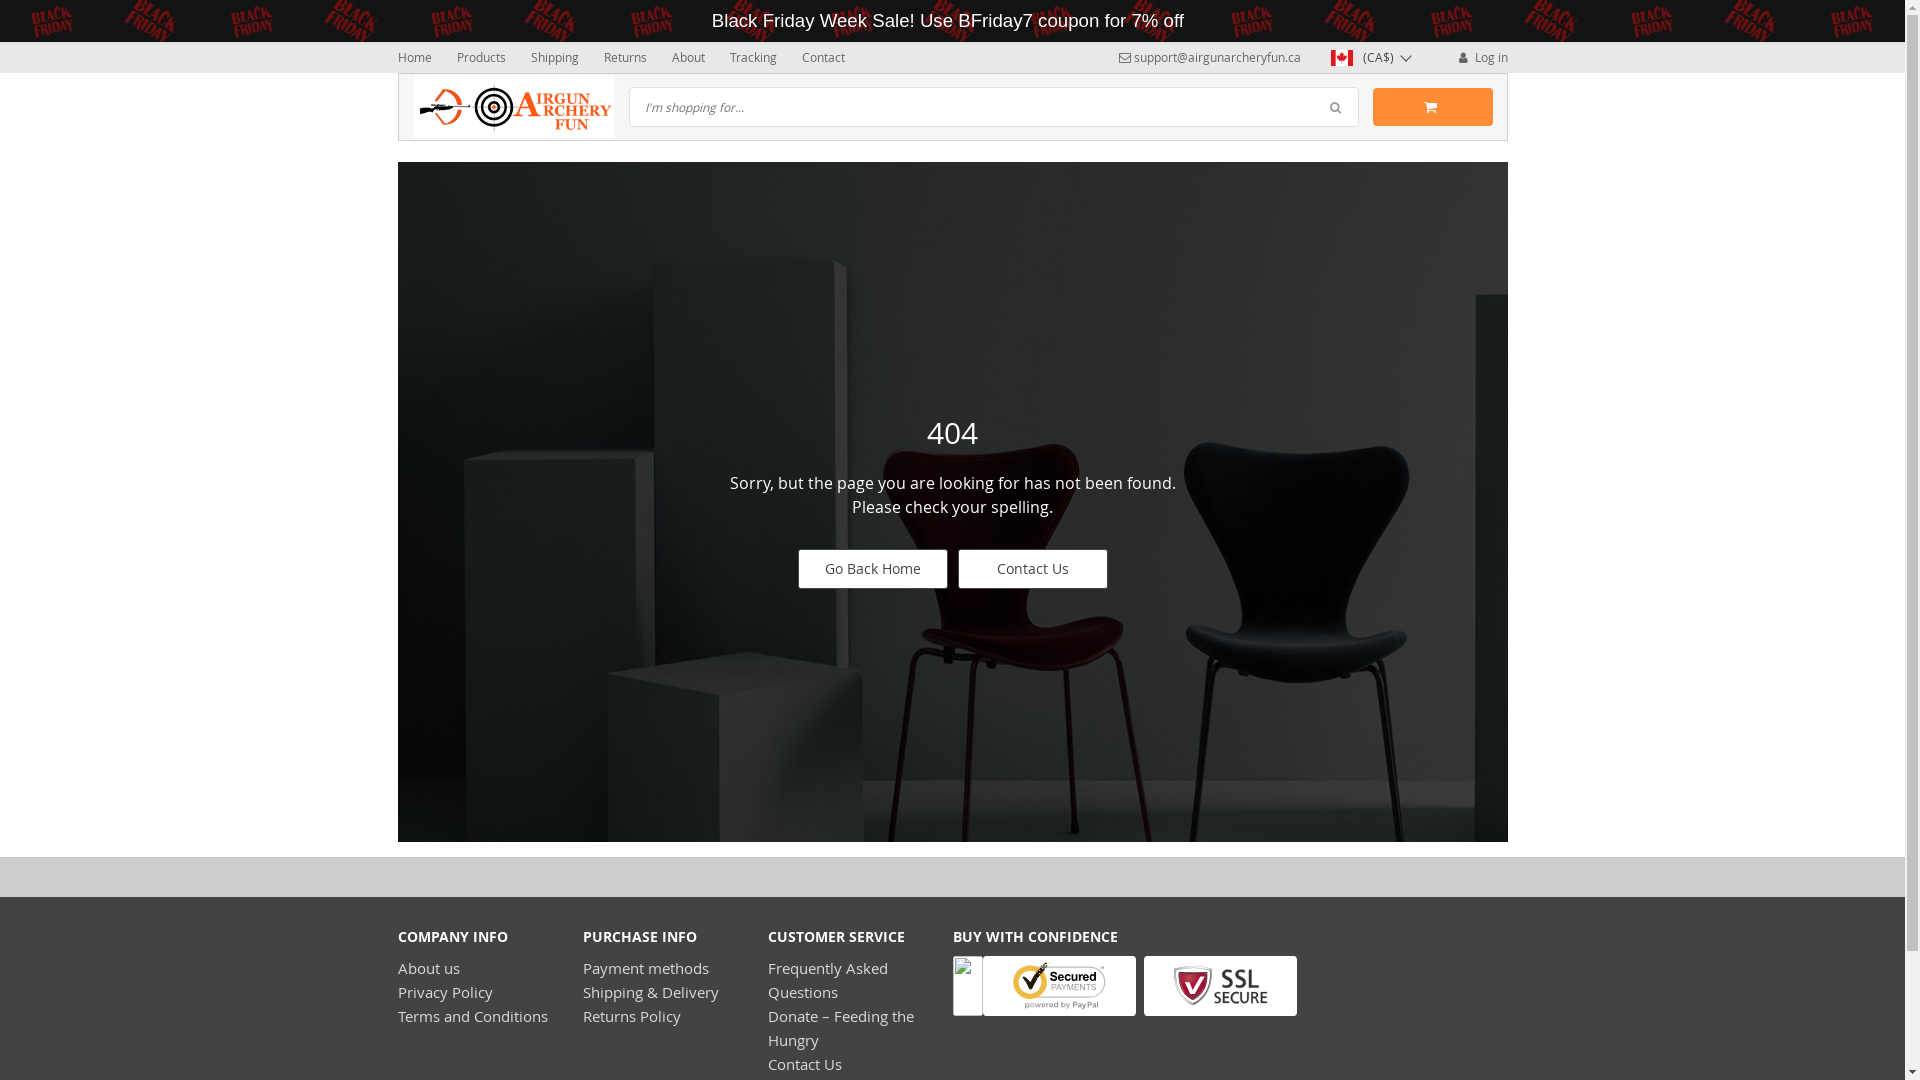  Describe the element at coordinates (645, 968) in the screenshot. I see `Payment methods` at that location.